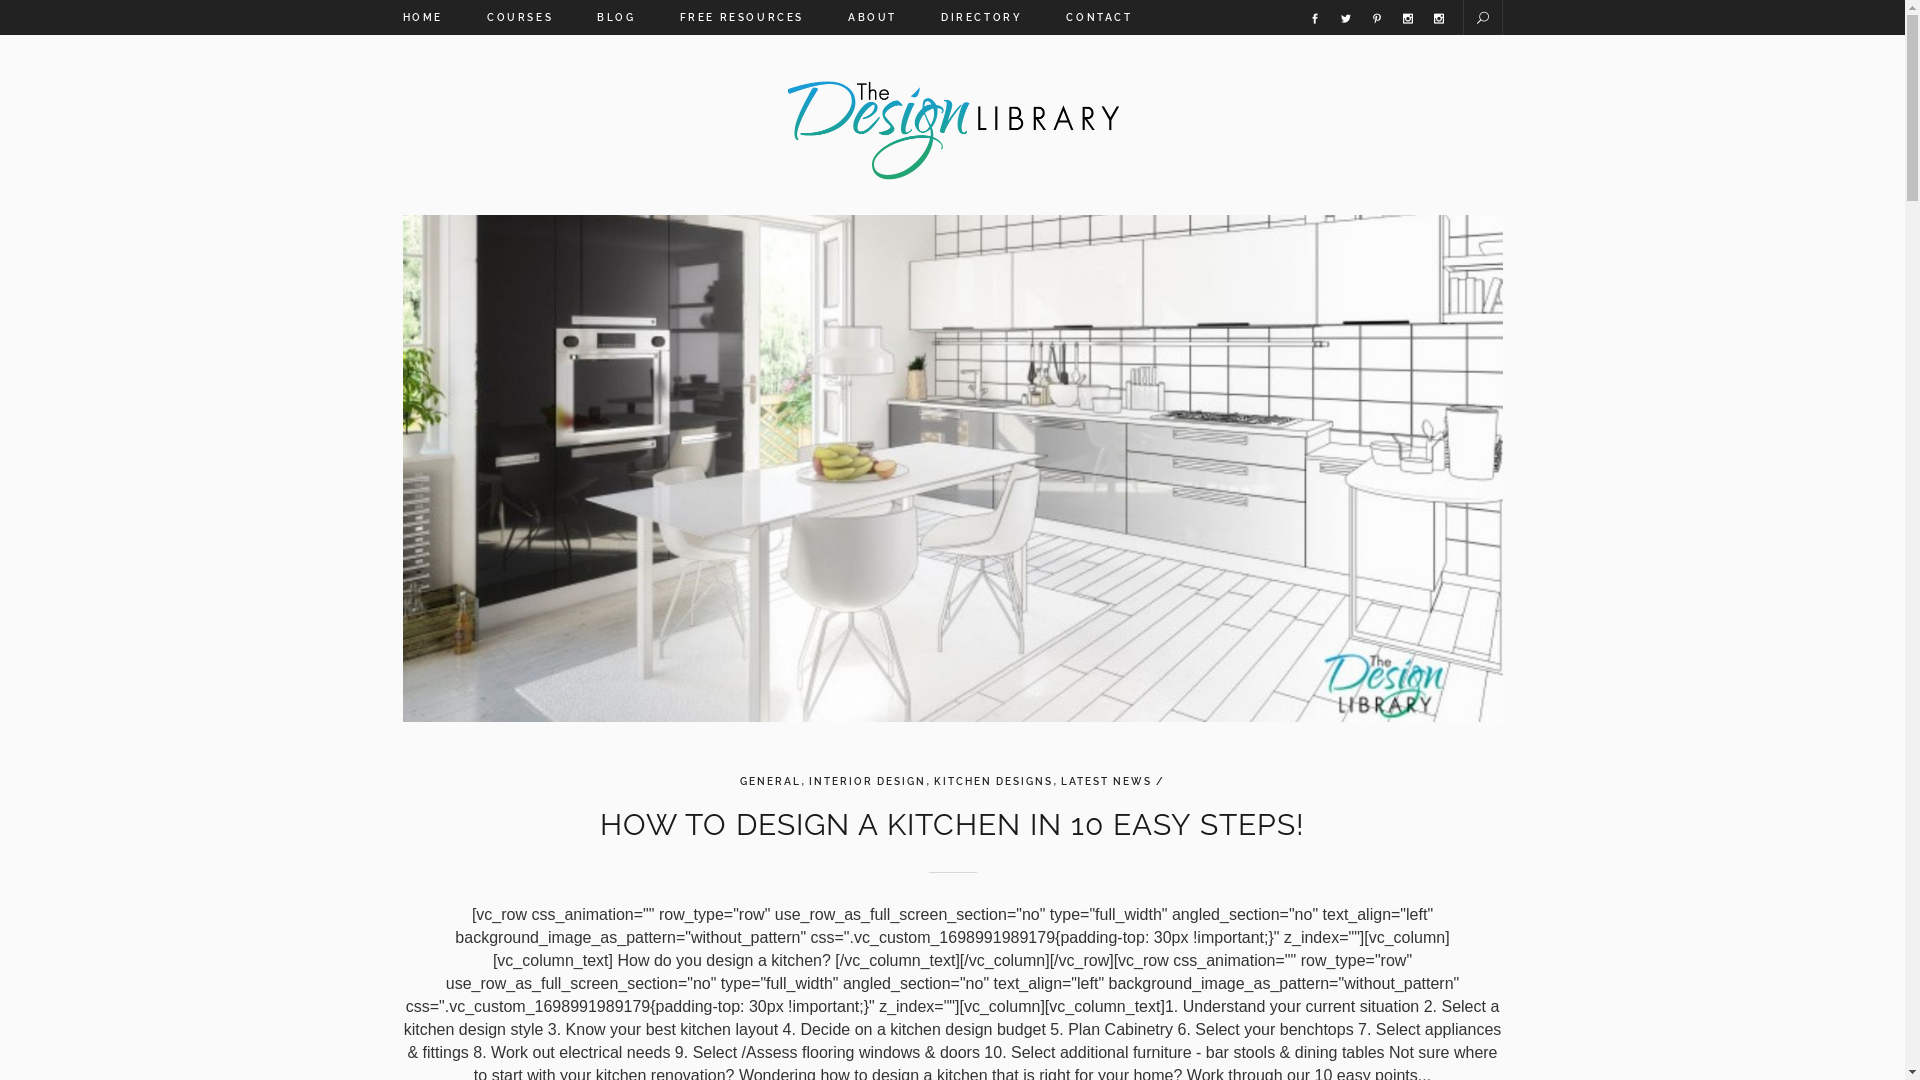 The image size is (1920, 1080). Describe the element at coordinates (616, 18) in the screenshot. I see `BLOG` at that location.